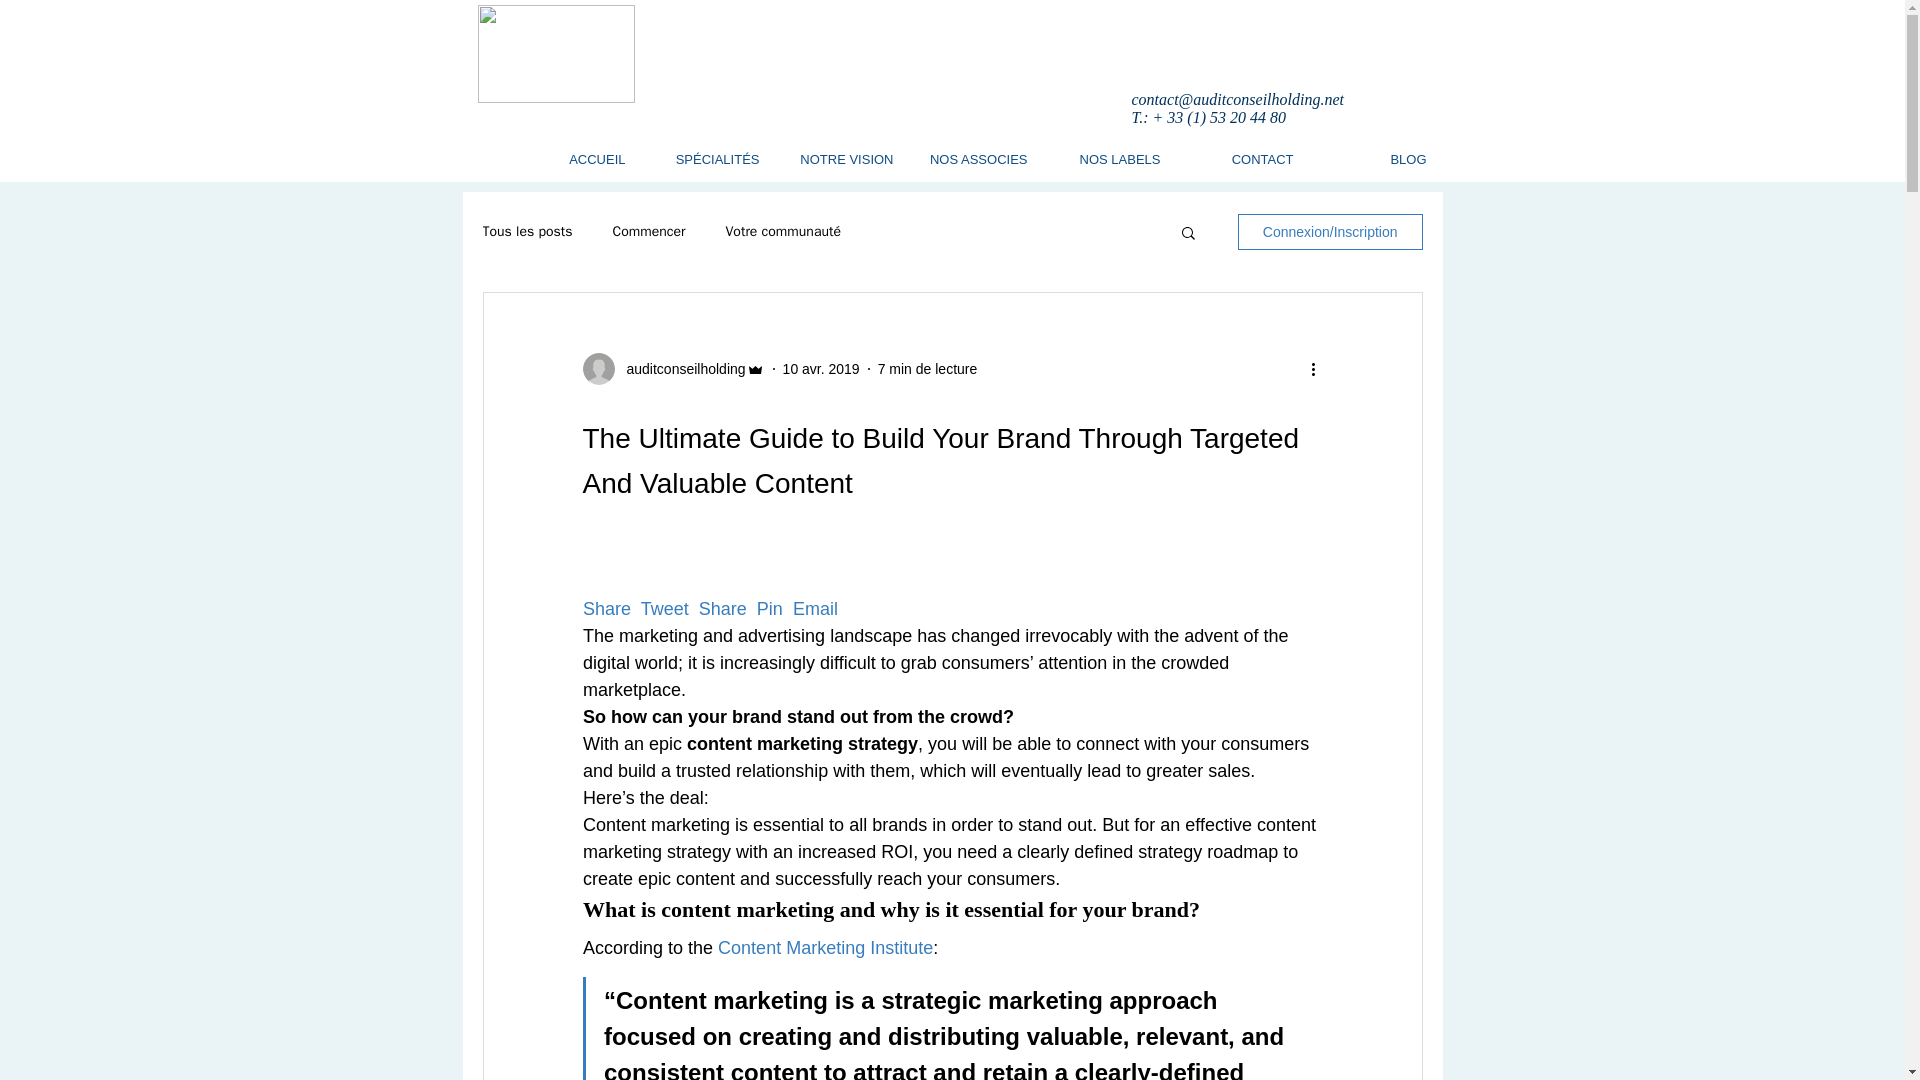  What do you see at coordinates (662, 608) in the screenshot?
I see ` Tweet` at bounding box center [662, 608].